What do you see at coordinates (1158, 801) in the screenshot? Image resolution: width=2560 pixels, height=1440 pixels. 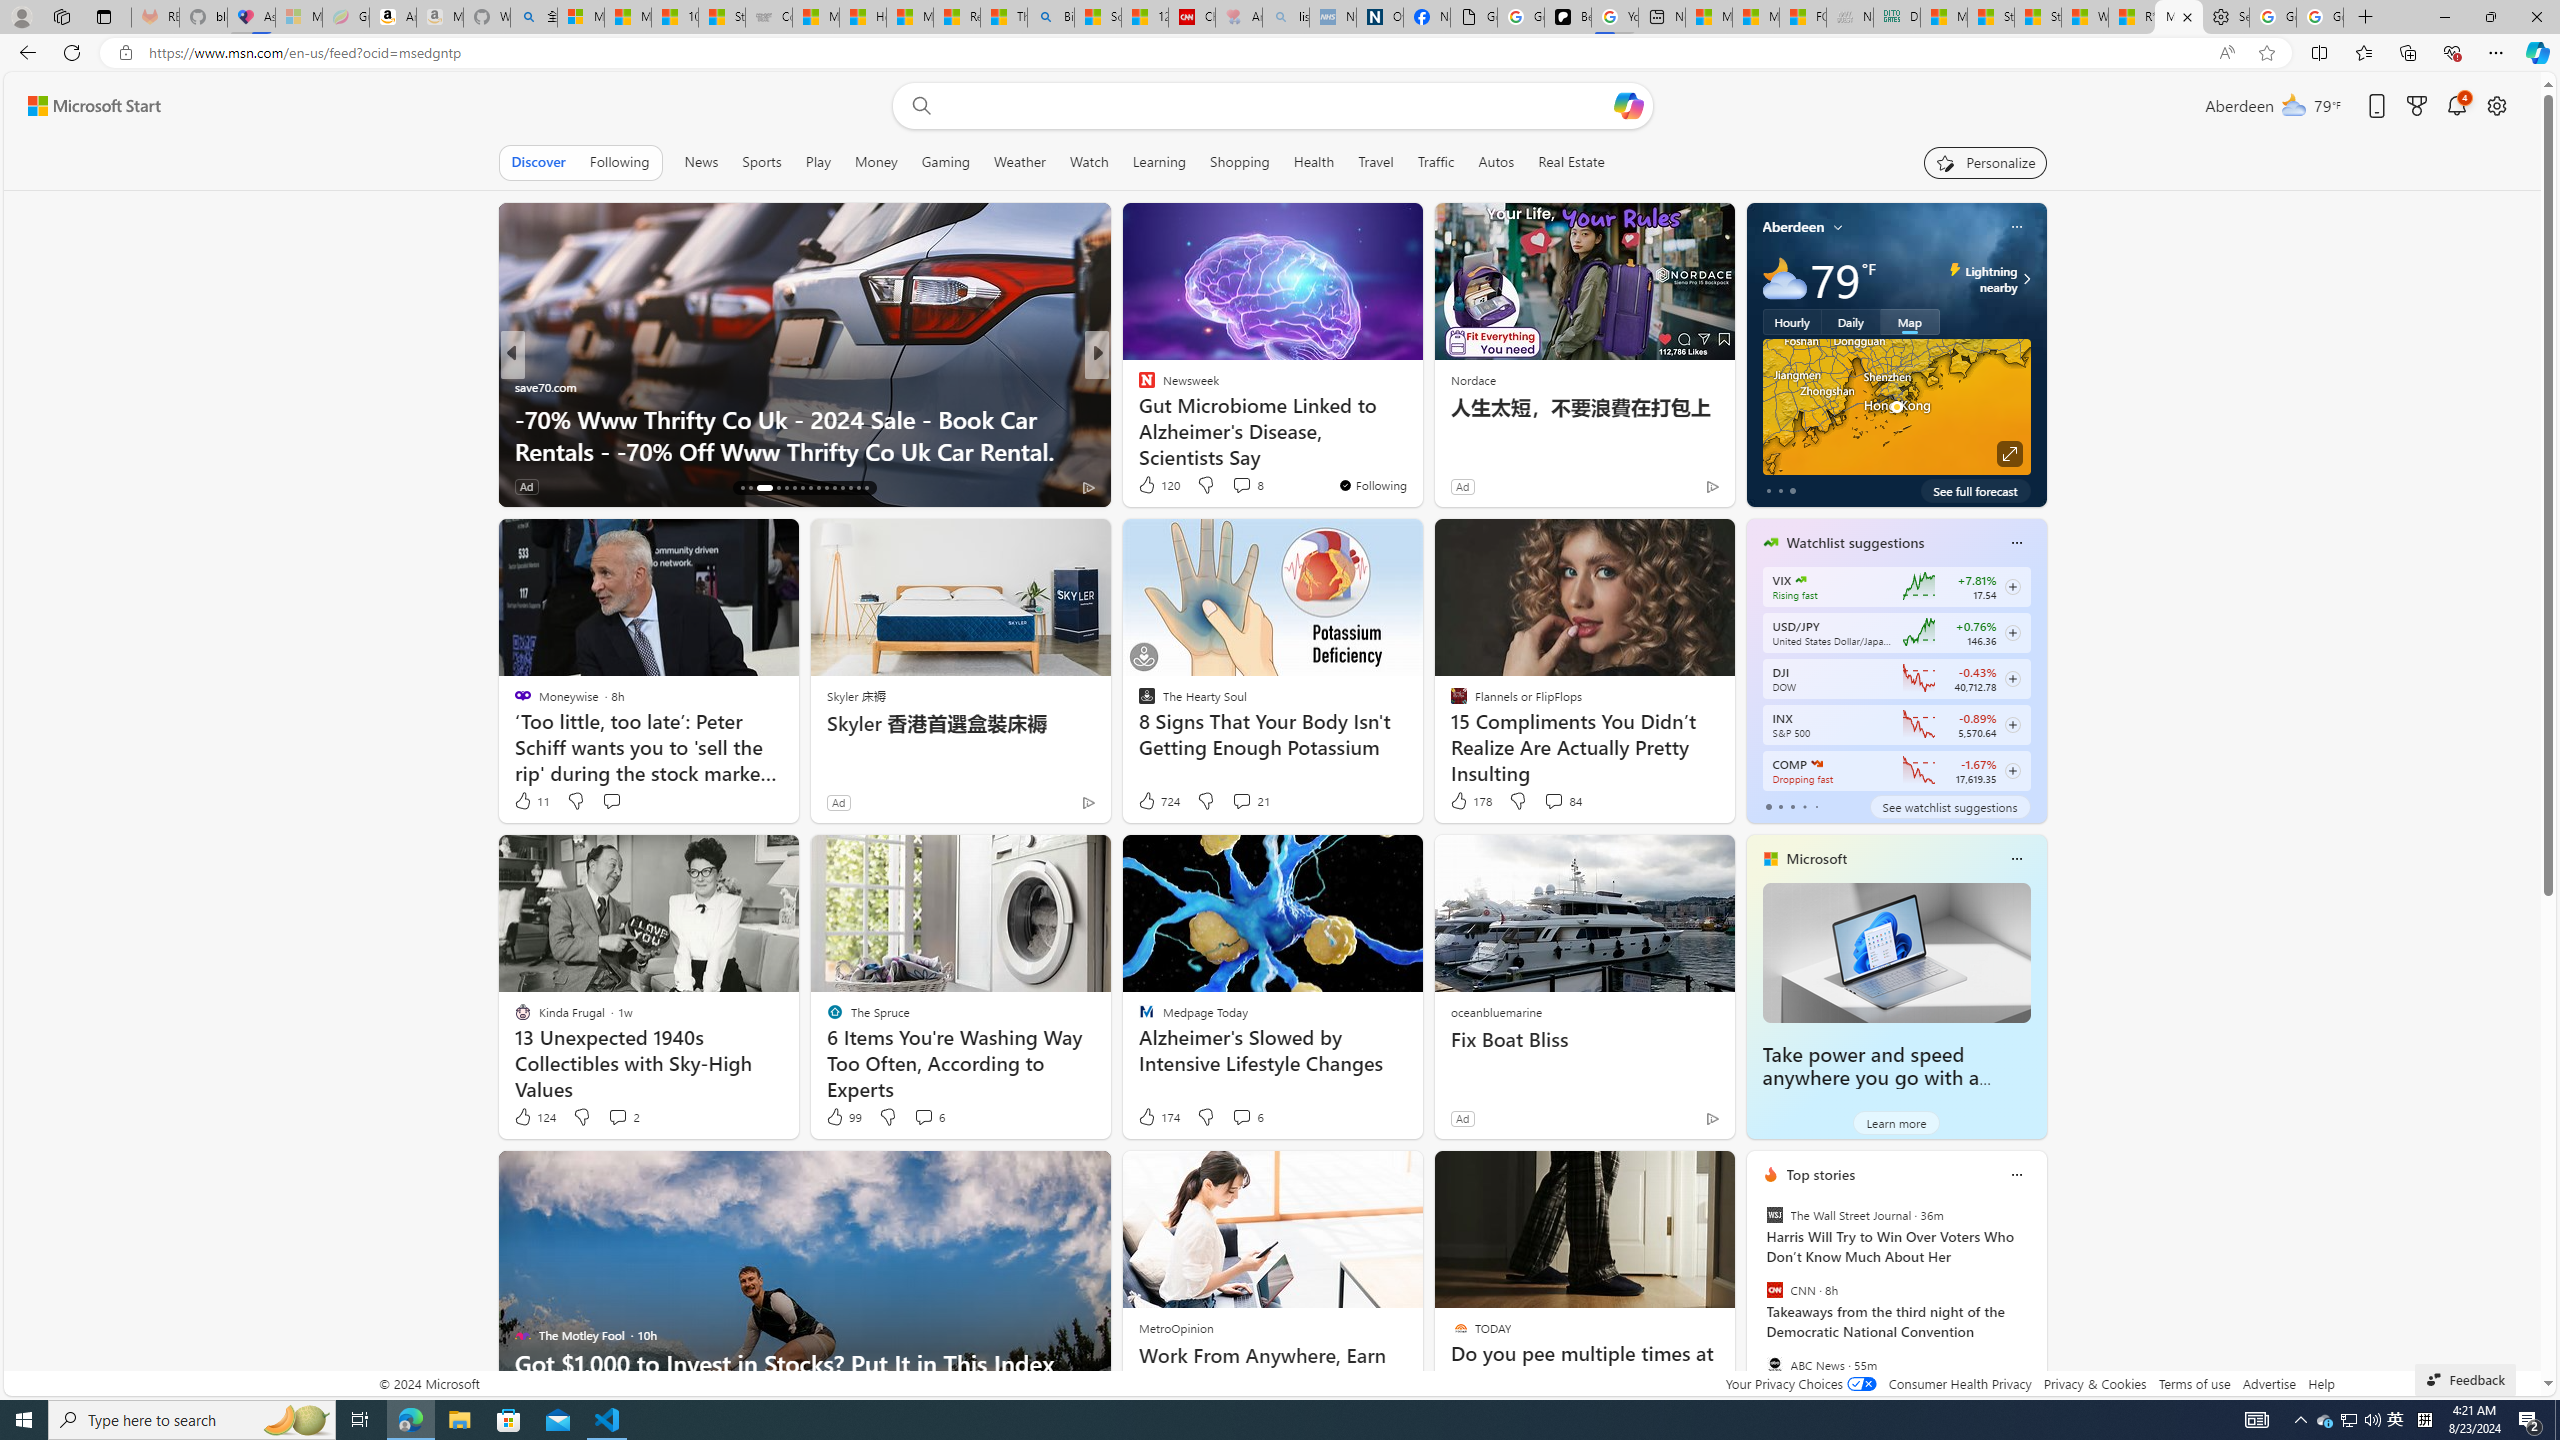 I see `724 Like` at bounding box center [1158, 801].